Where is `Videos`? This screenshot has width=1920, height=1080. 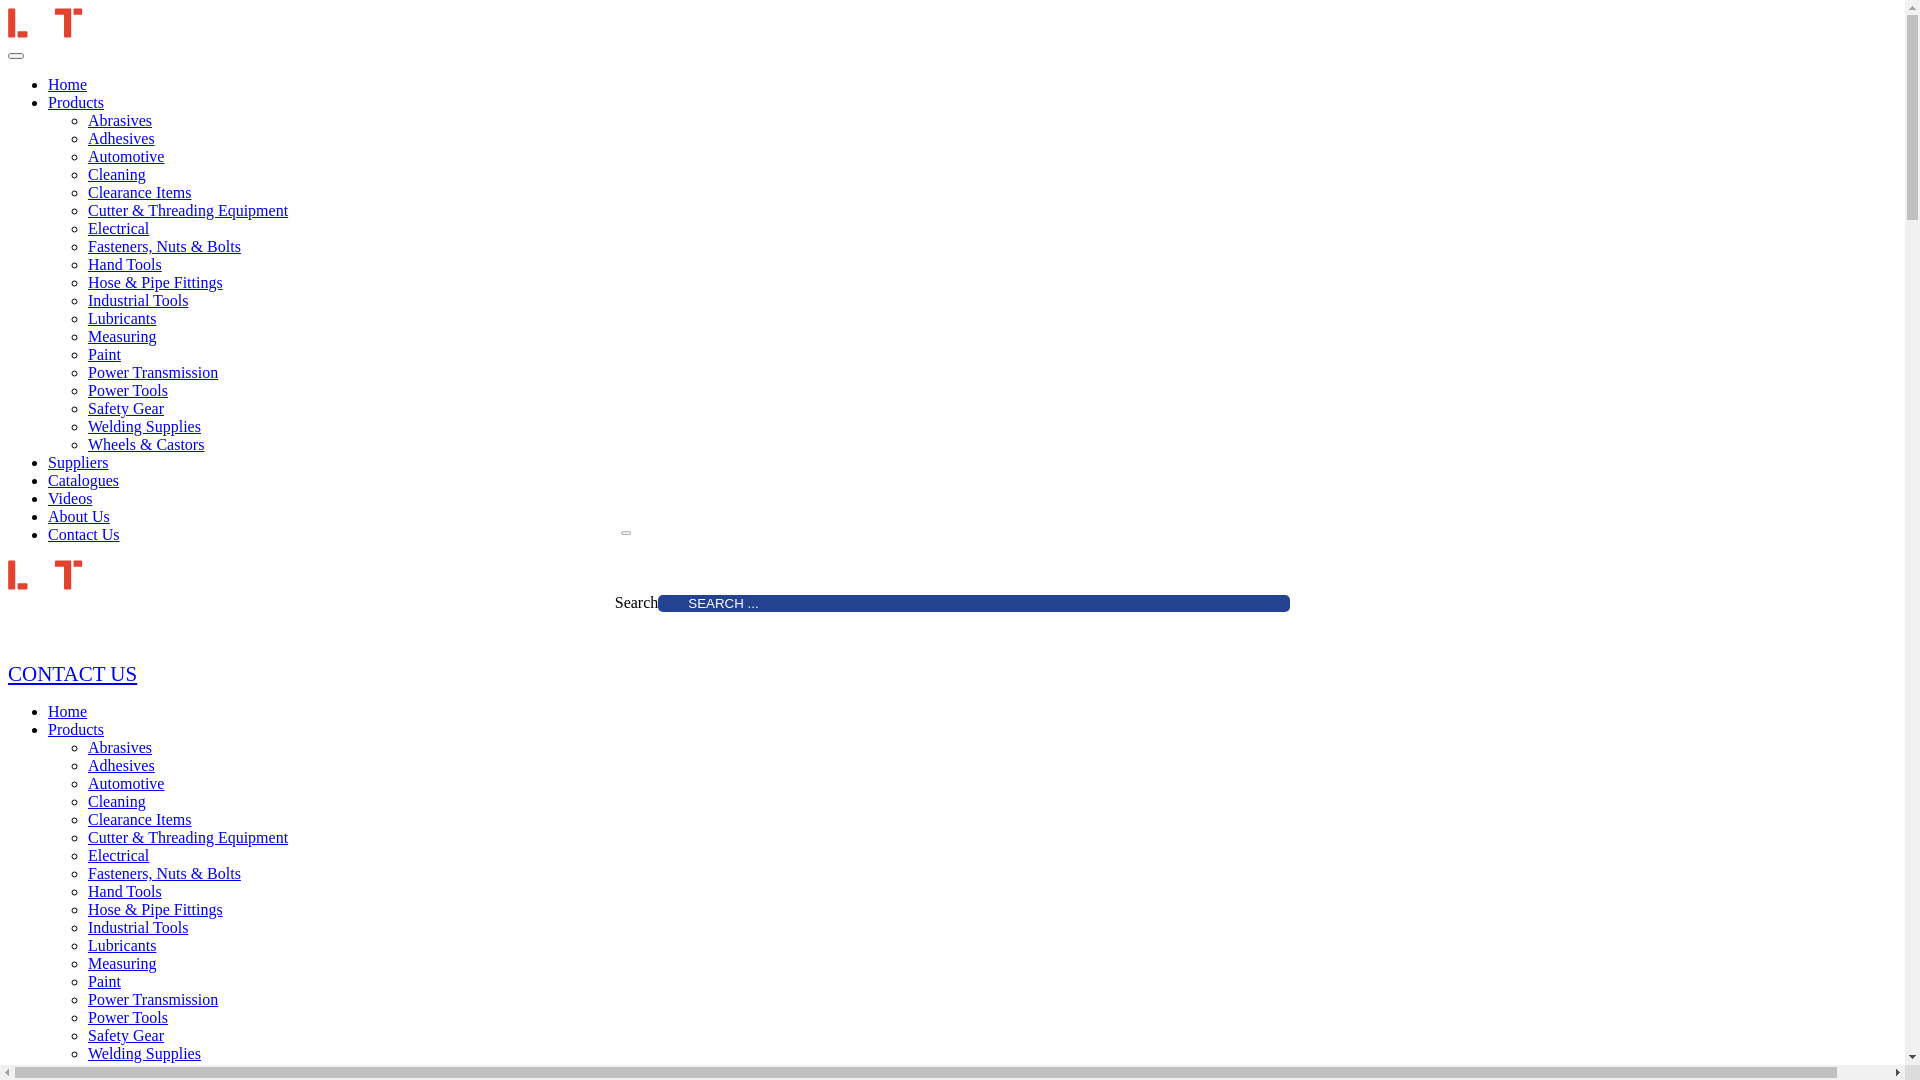
Videos is located at coordinates (70, 498).